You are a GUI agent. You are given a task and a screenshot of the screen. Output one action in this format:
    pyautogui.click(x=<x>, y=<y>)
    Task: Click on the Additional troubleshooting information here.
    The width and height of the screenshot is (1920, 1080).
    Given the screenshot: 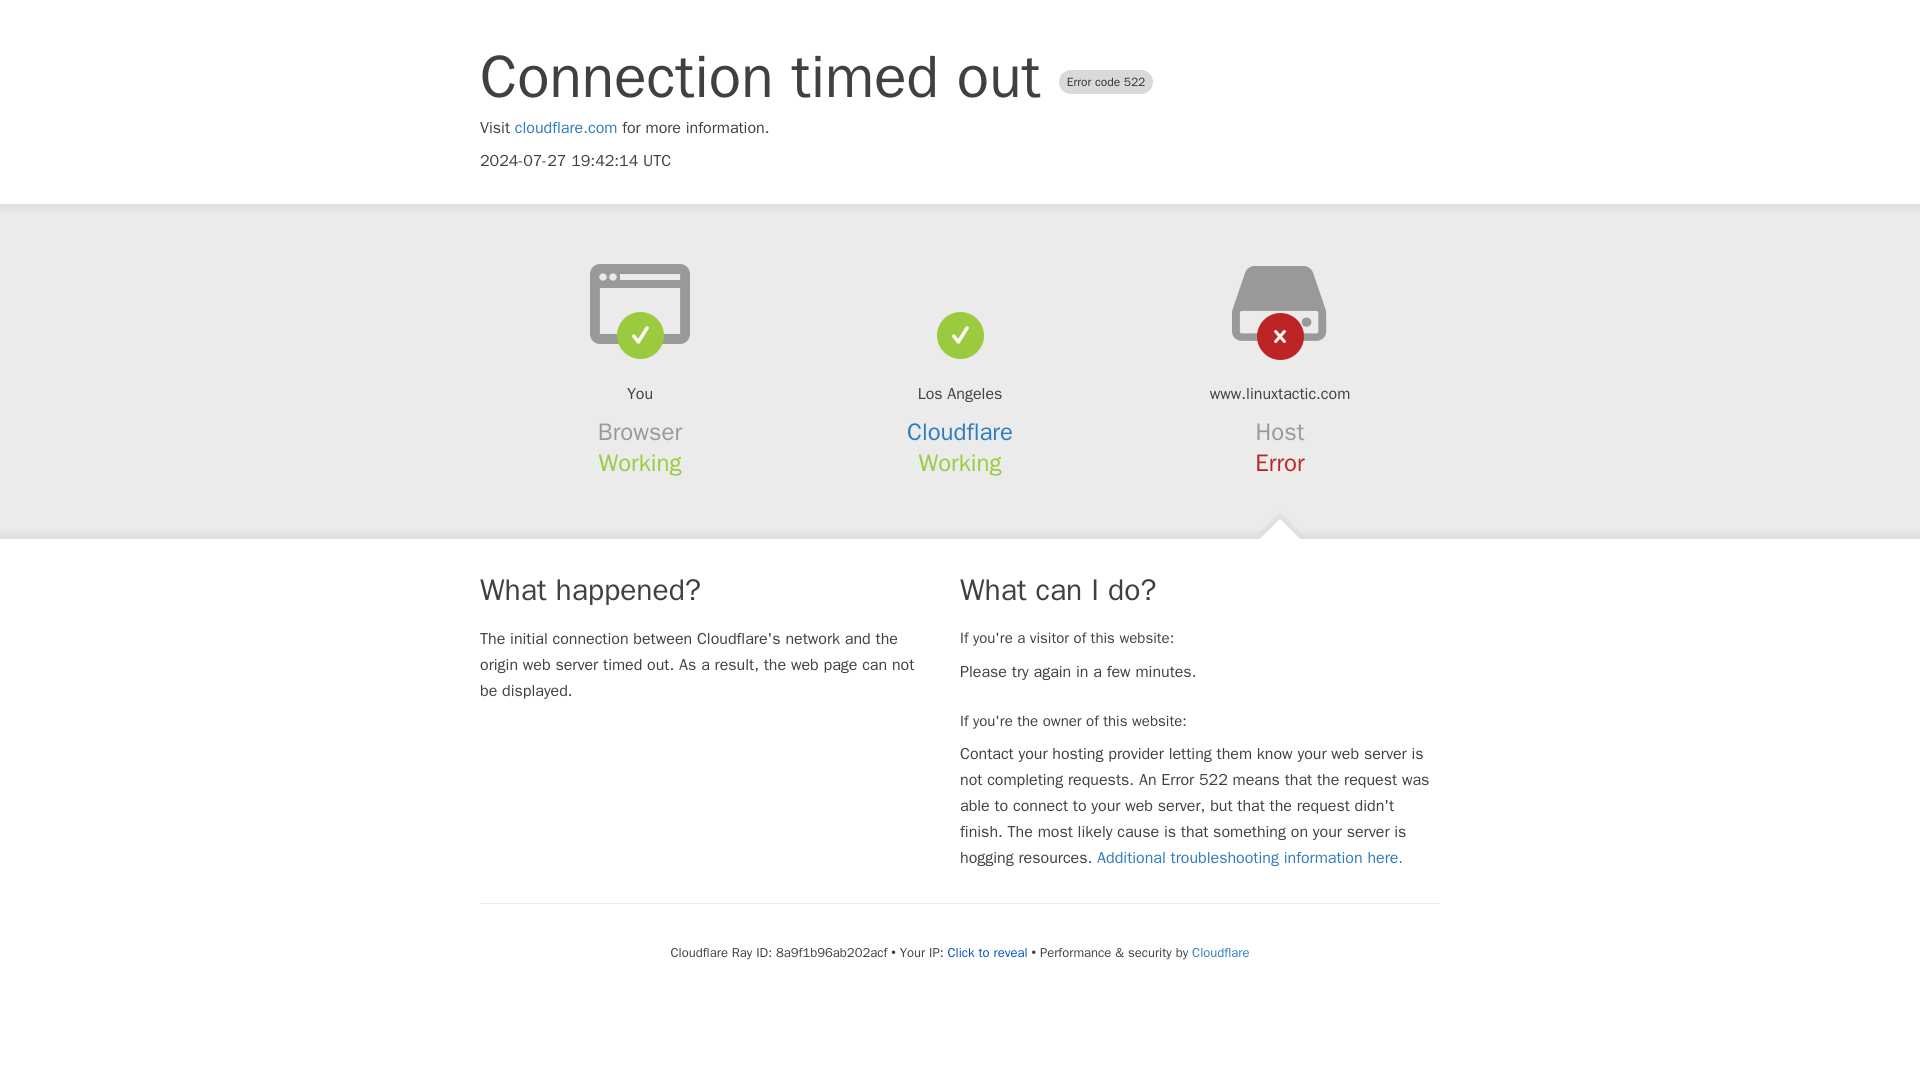 What is the action you would take?
    pyautogui.click(x=1250, y=858)
    